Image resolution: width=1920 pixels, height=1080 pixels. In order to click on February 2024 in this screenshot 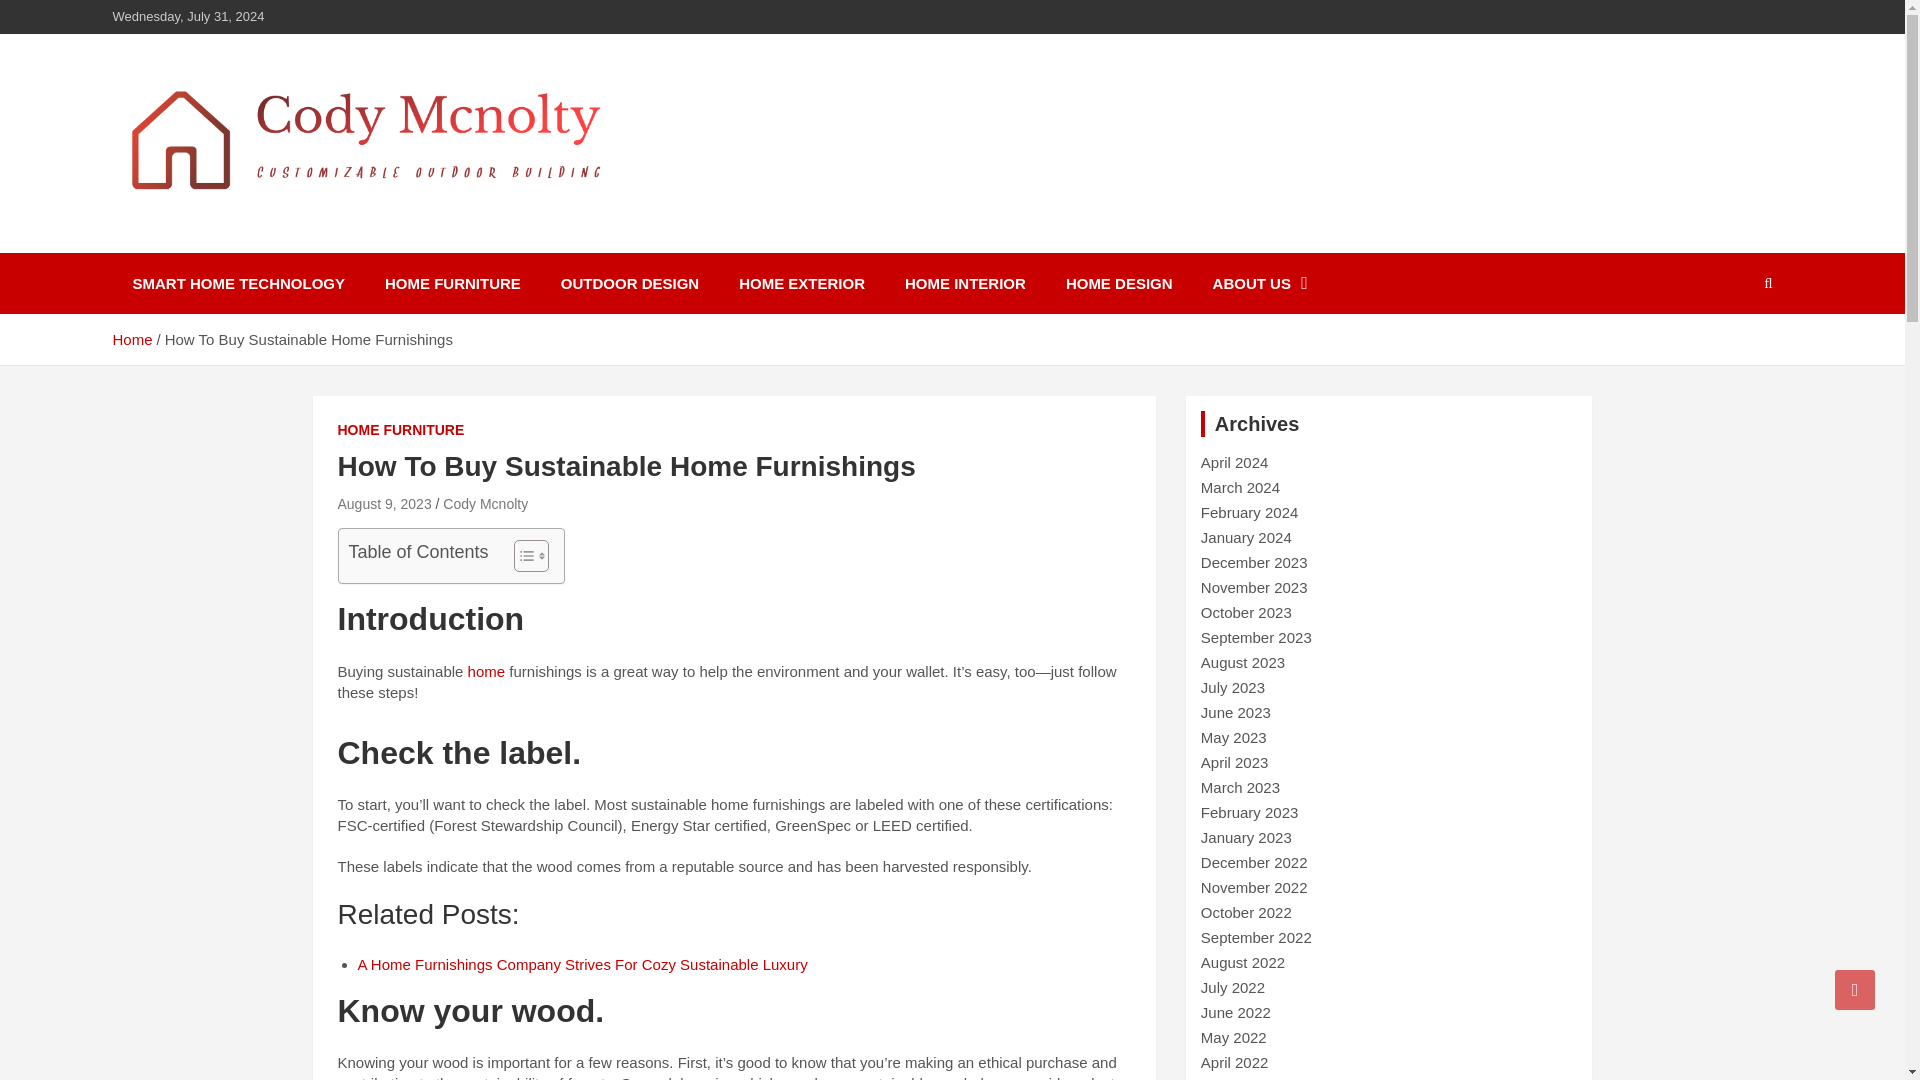, I will do `click(1250, 512)`.